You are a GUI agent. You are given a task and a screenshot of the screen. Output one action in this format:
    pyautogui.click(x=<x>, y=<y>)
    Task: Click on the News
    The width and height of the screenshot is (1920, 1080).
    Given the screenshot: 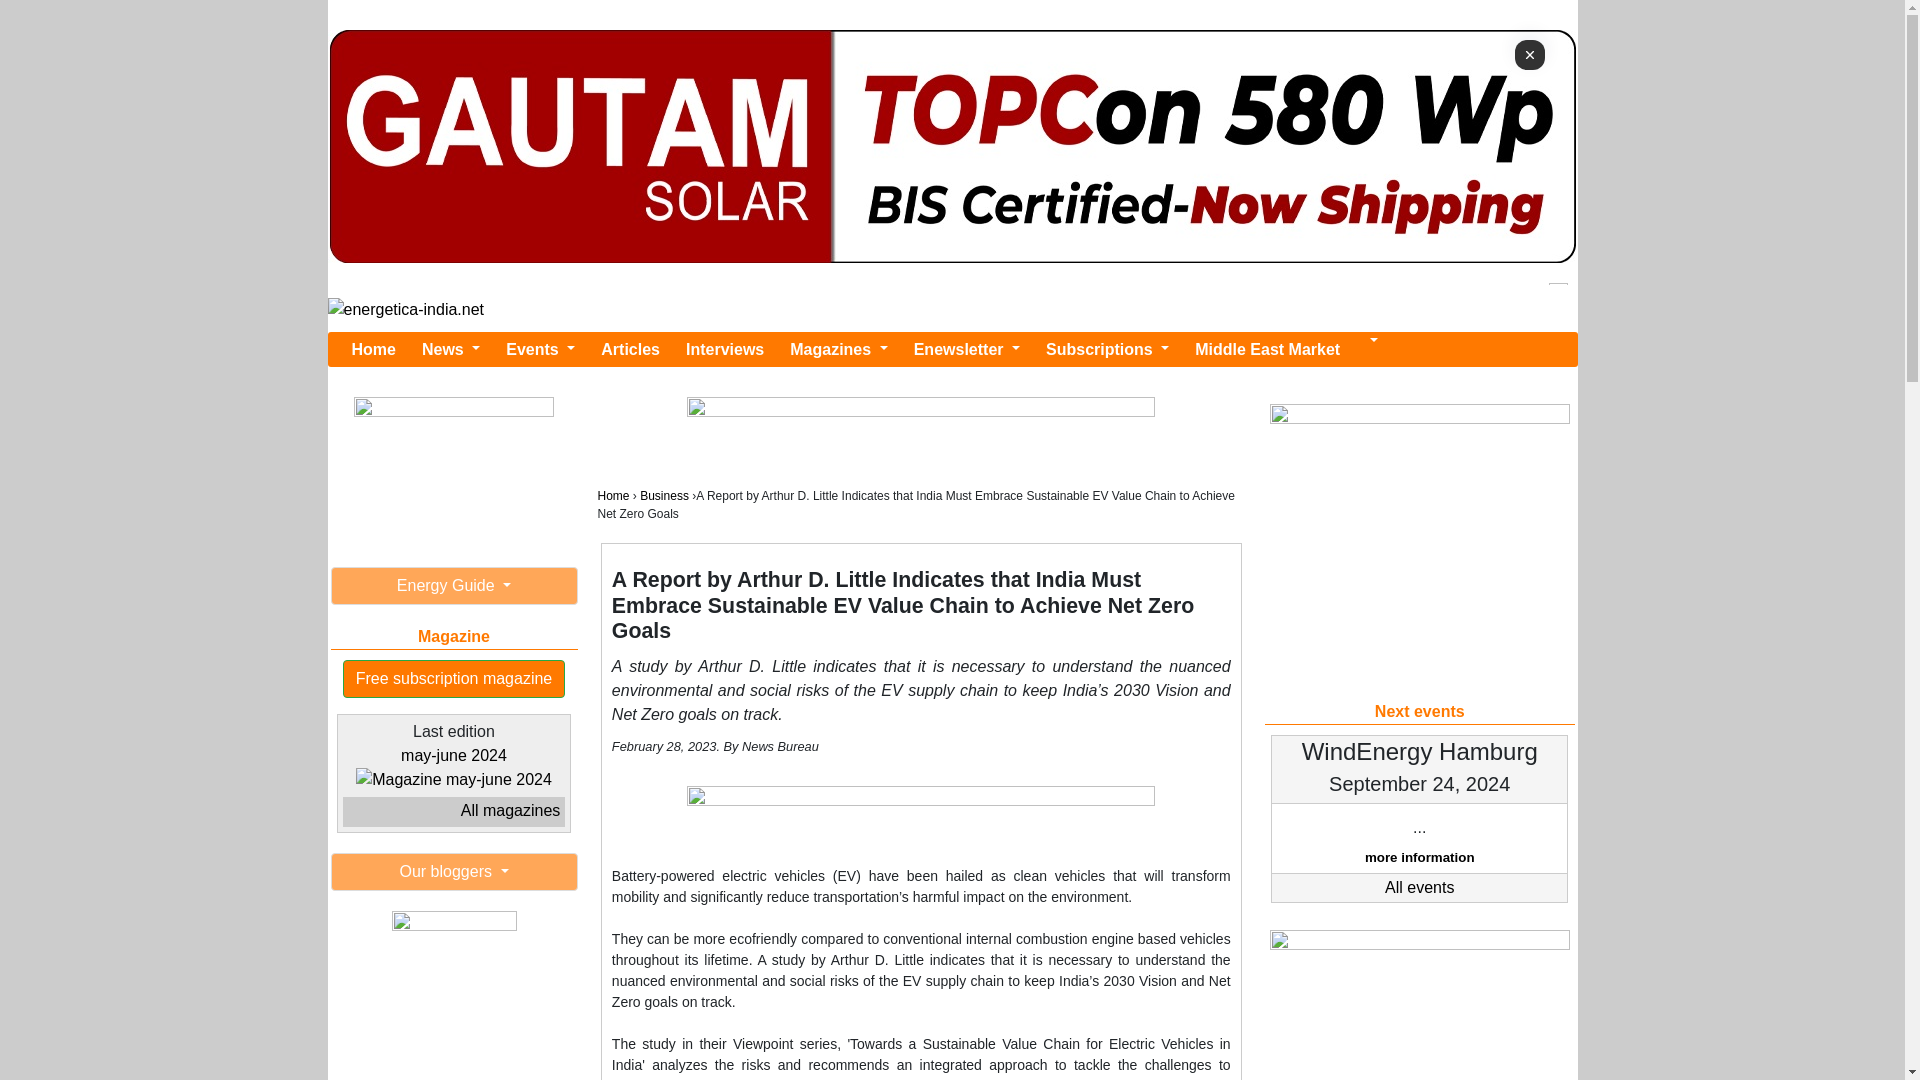 What is the action you would take?
    pyautogui.click(x=450, y=350)
    